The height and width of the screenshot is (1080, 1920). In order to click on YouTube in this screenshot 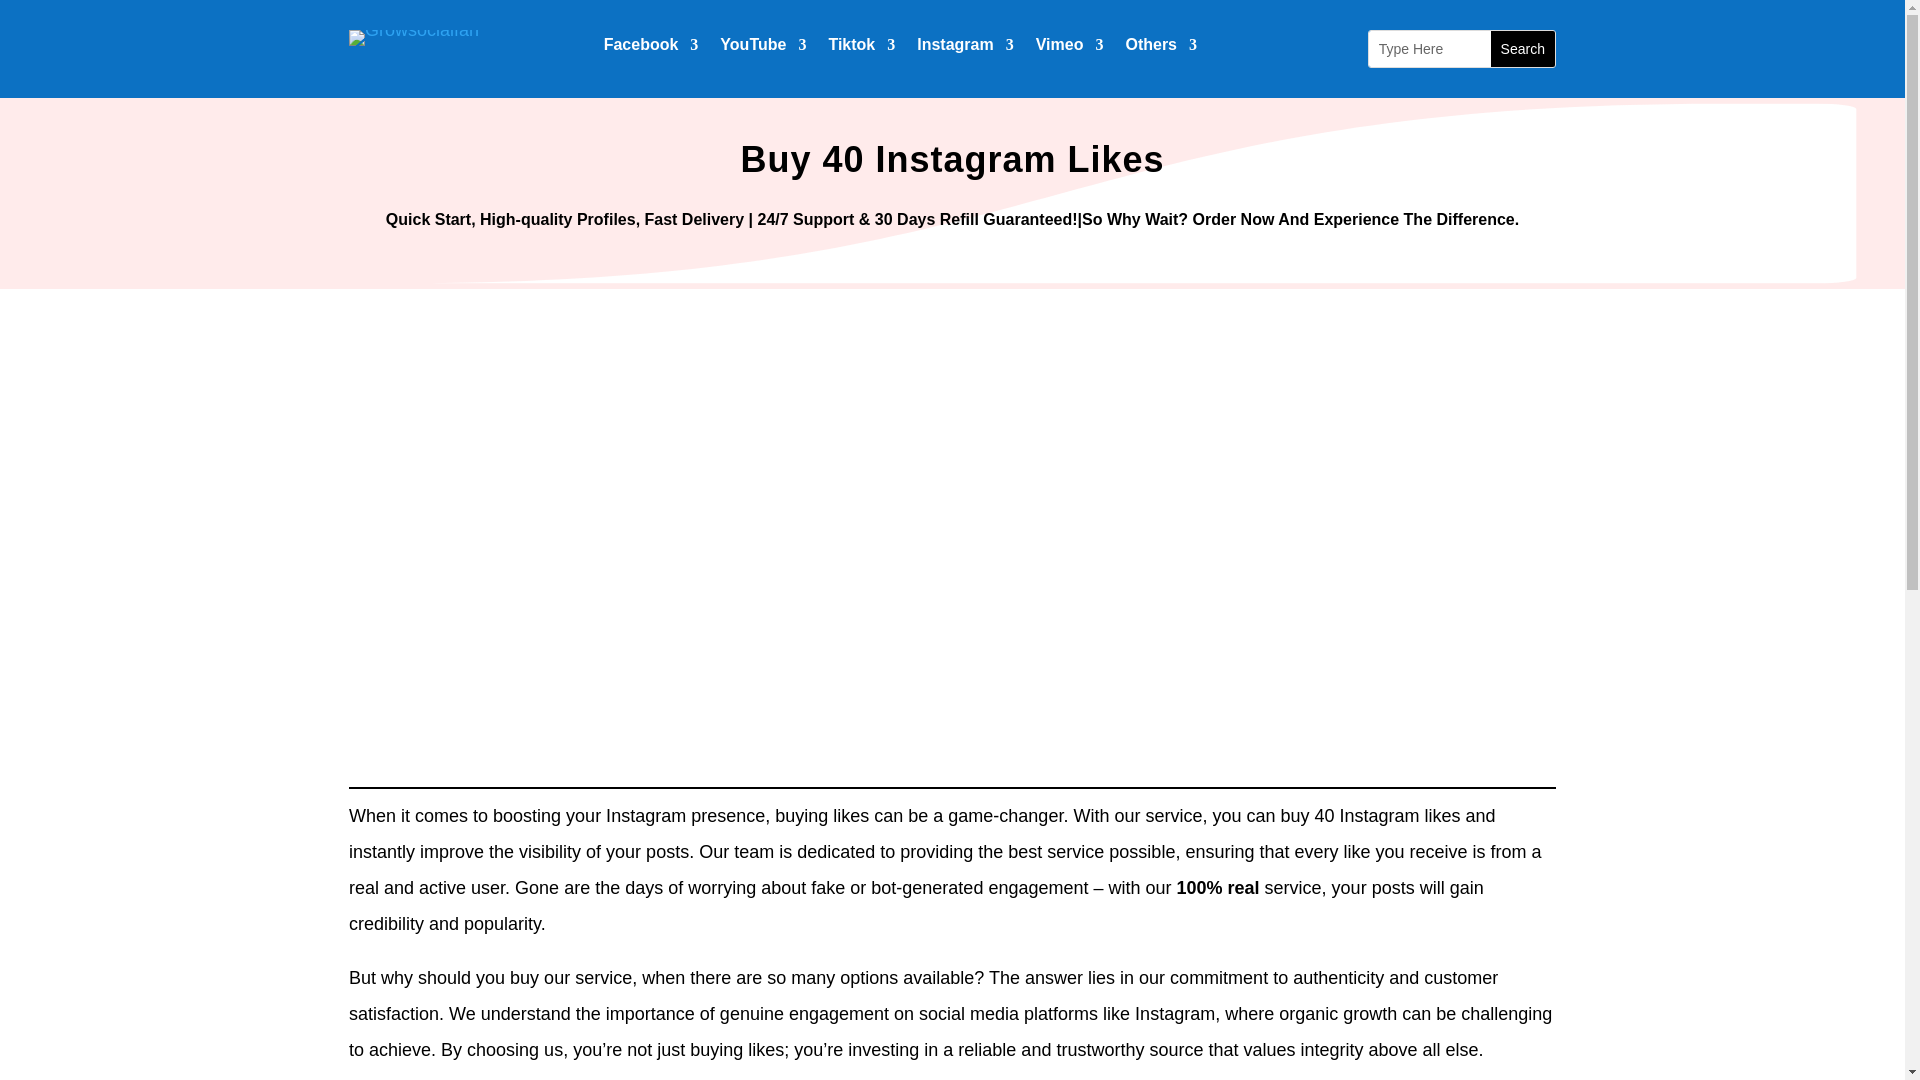, I will do `click(763, 48)`.